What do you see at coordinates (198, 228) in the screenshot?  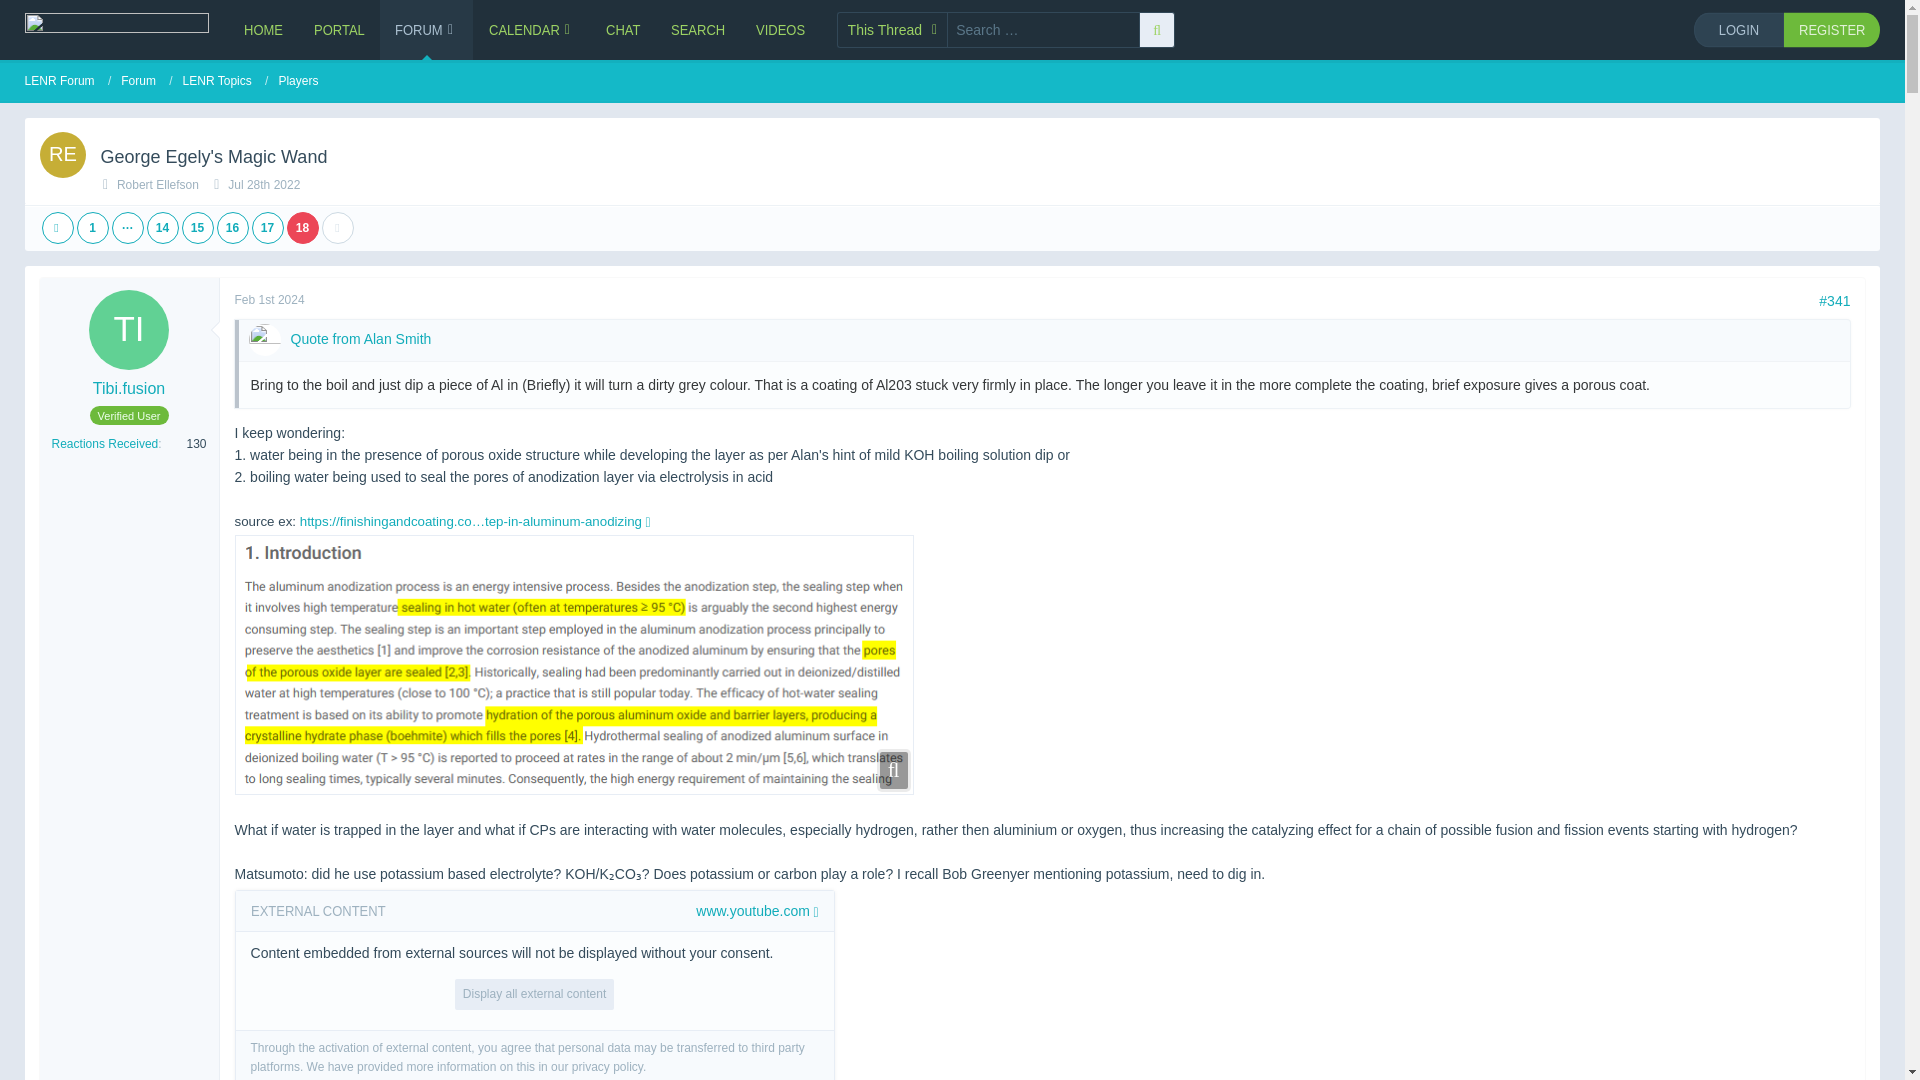 I see `15` at bounding box center [198, 228].